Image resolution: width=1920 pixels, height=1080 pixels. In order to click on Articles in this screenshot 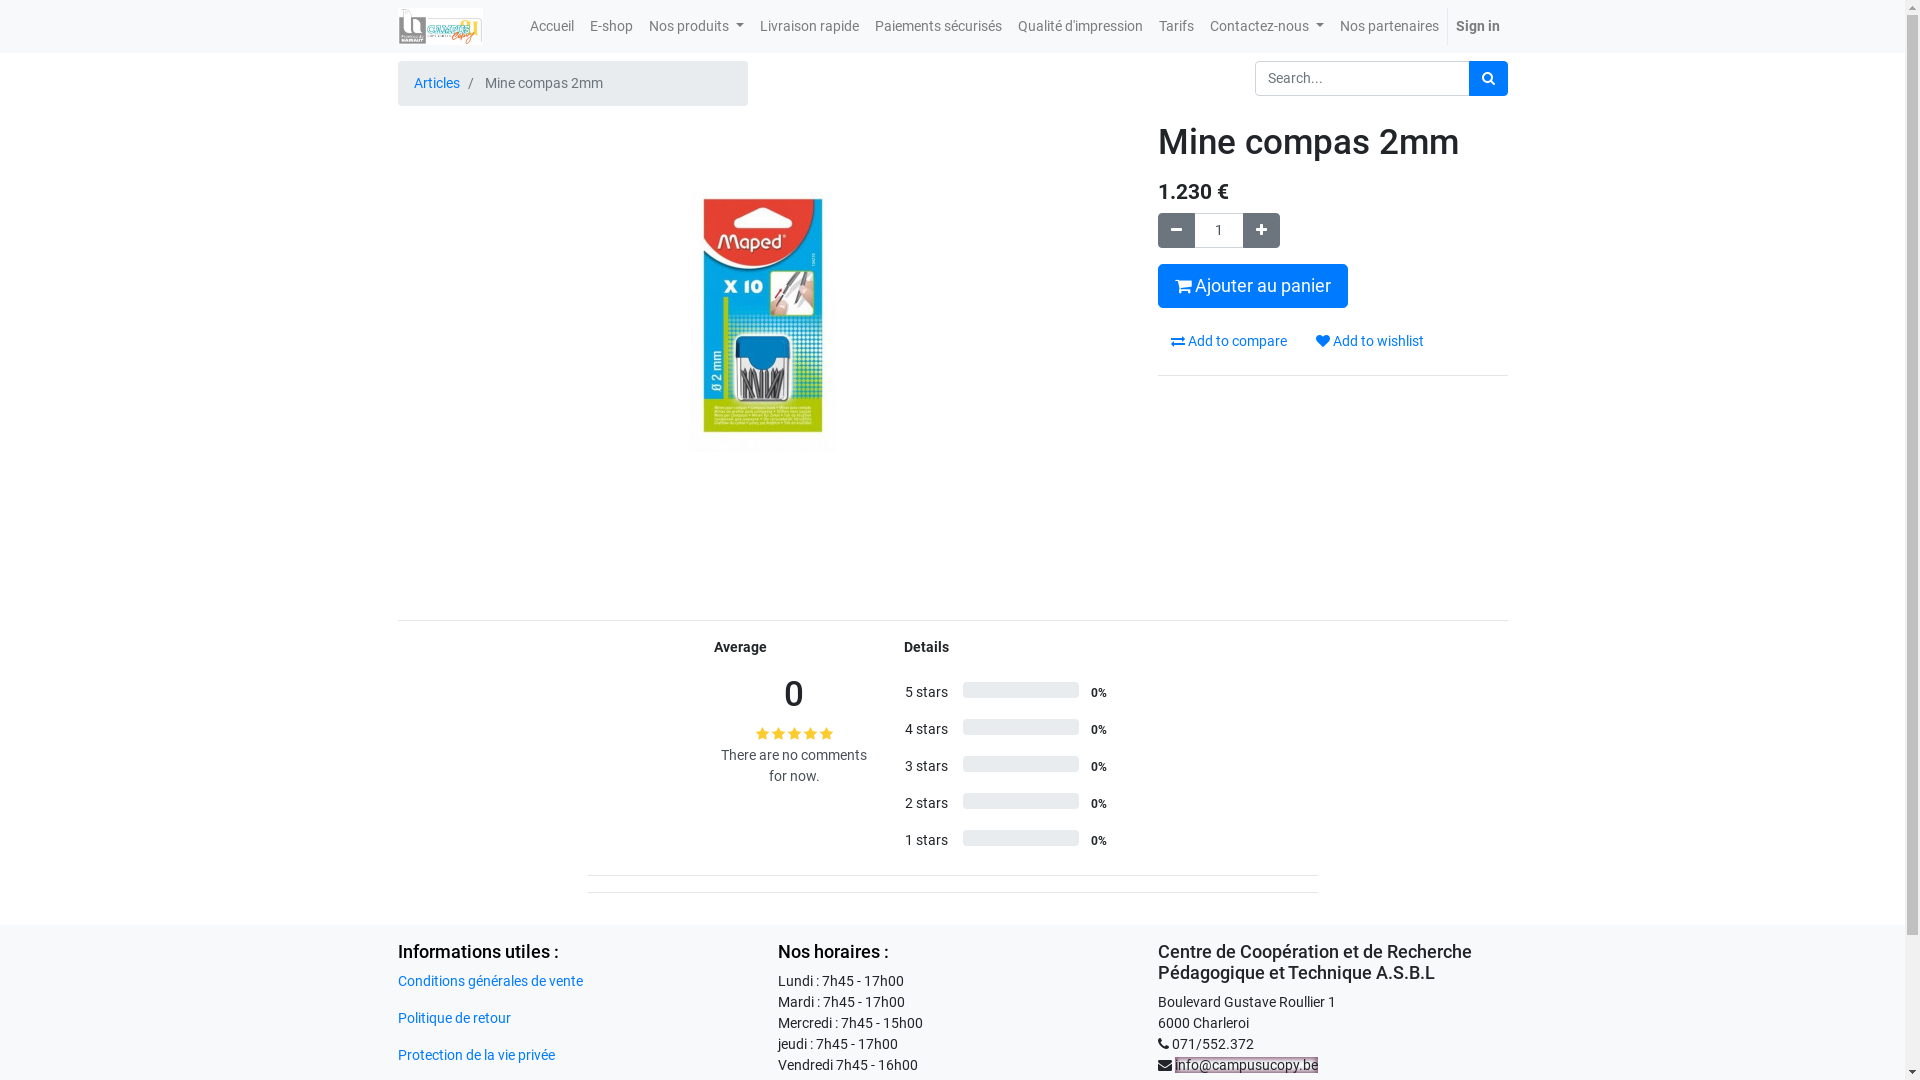, I will do `click(437, 83)`.